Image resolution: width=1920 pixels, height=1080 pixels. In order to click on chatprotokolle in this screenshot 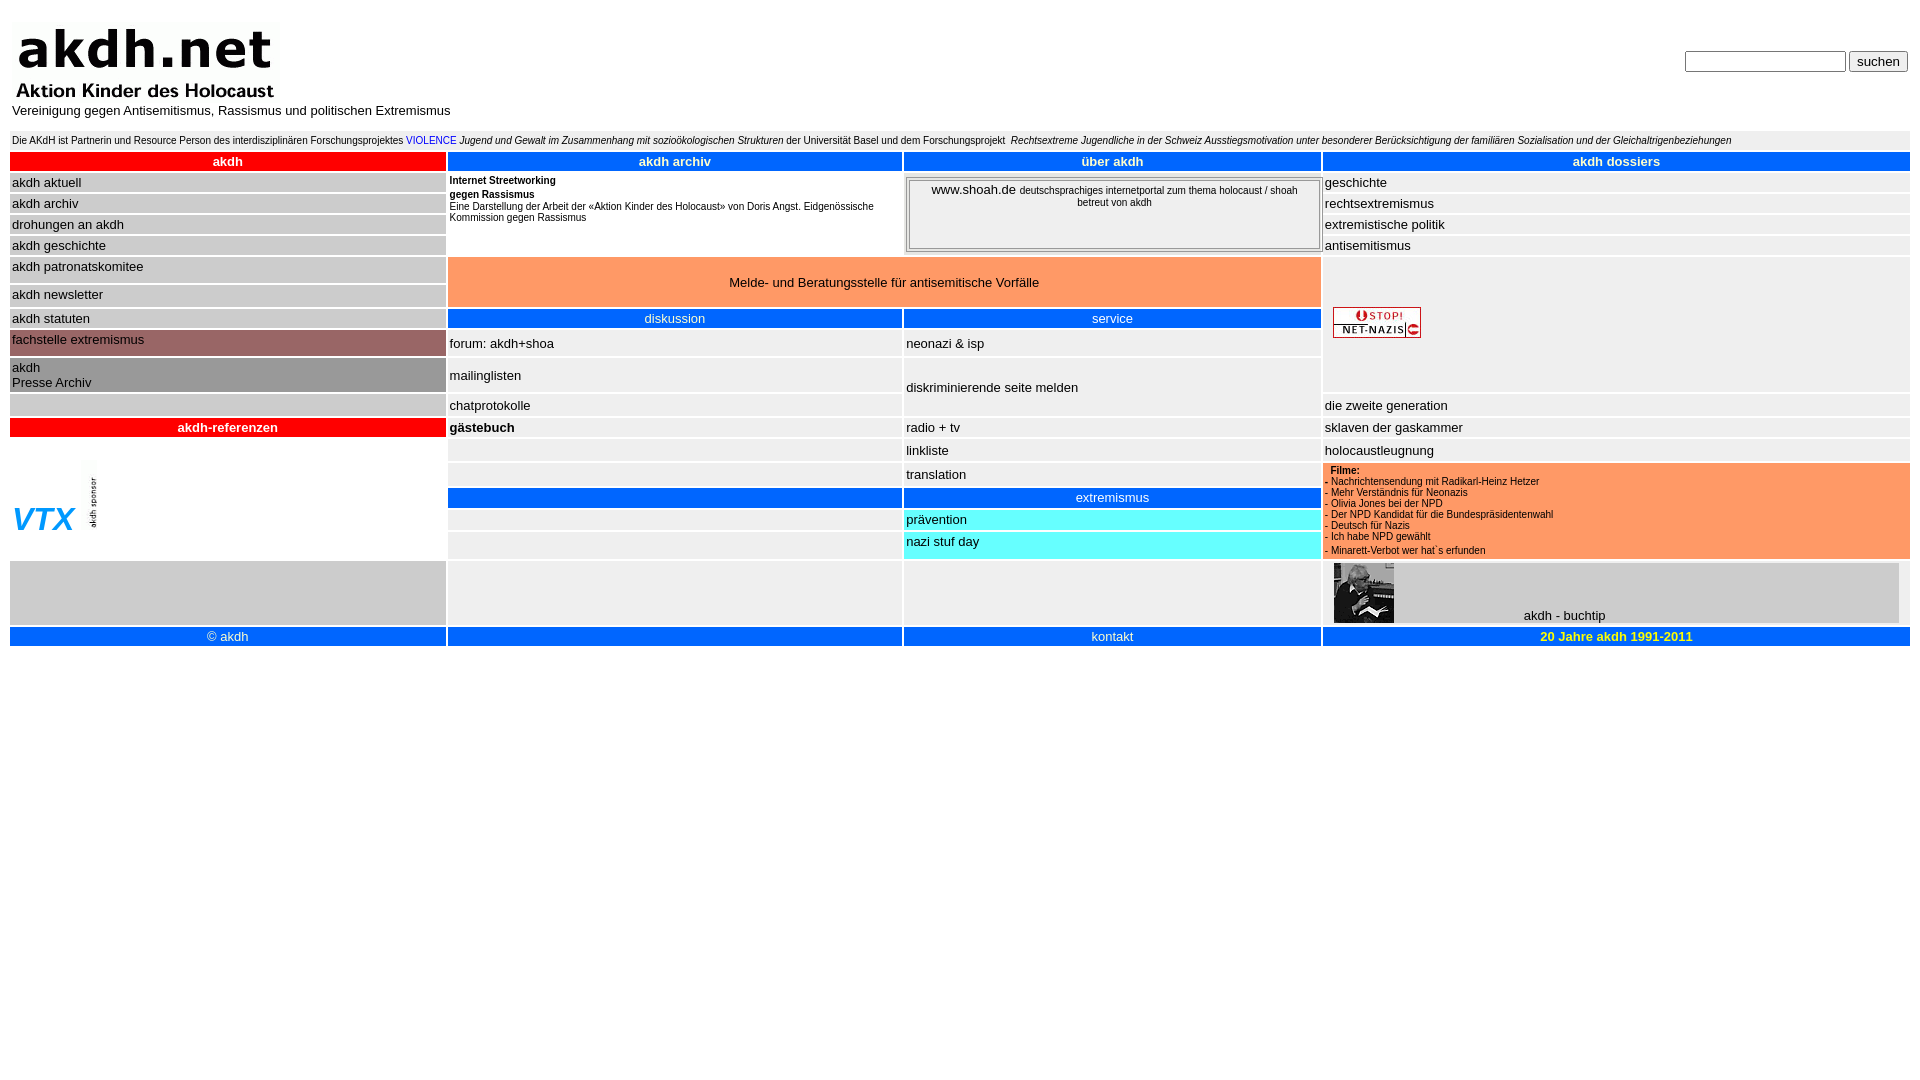, I will do `click(490, 406)`.